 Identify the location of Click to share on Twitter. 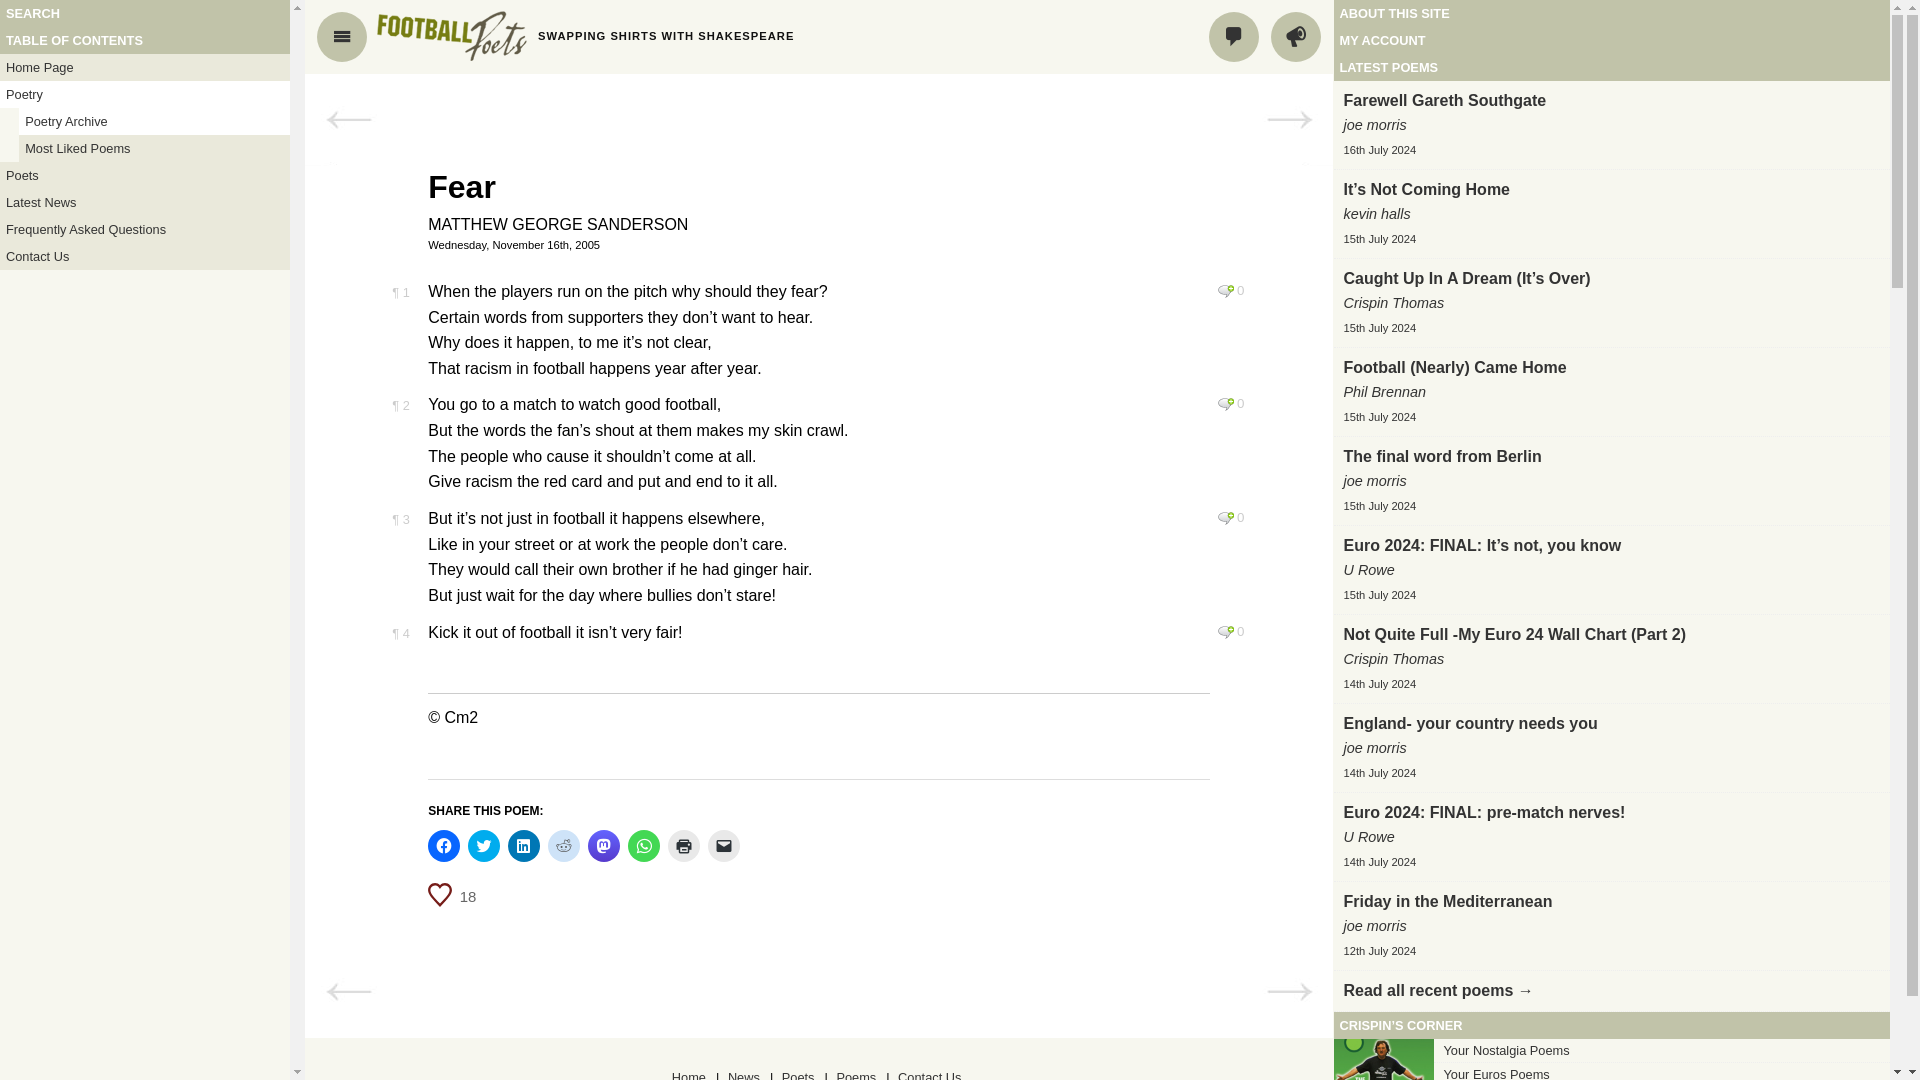
(484, 846).